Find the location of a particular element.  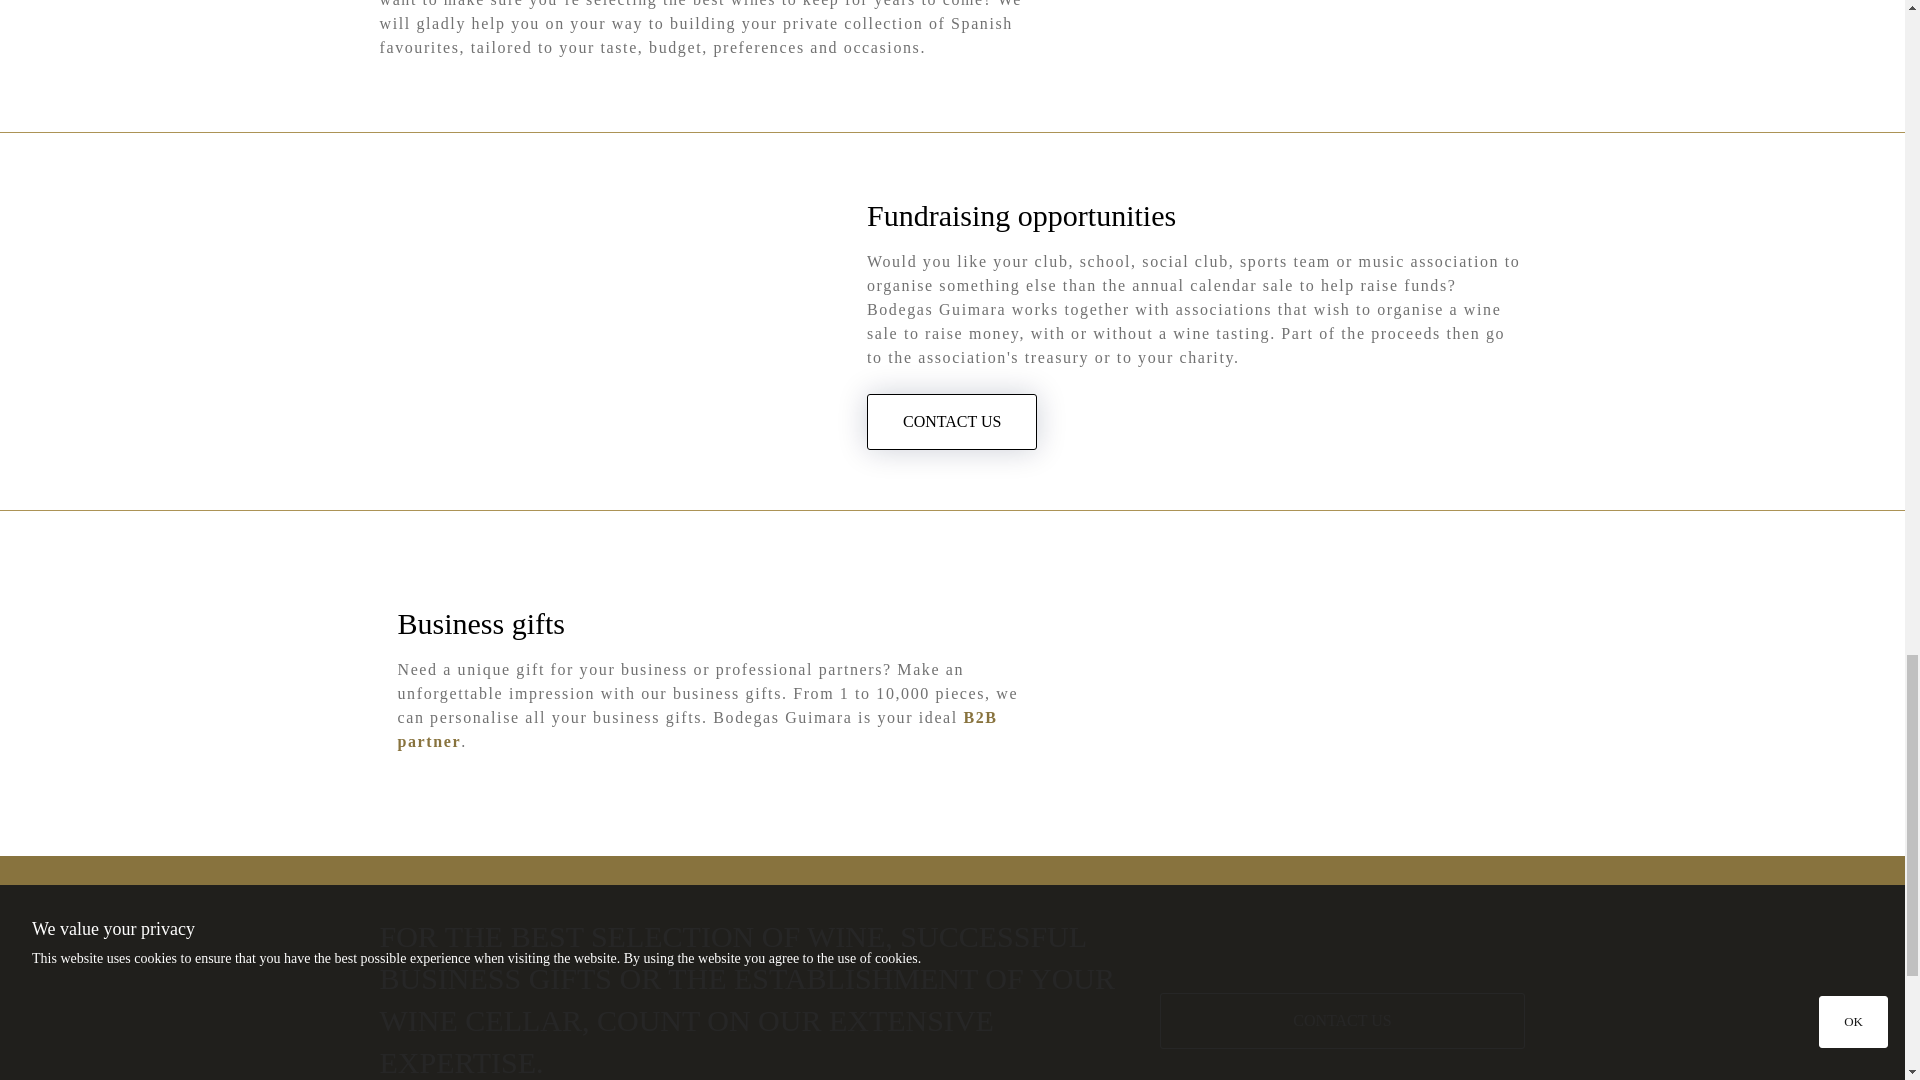

CONTACT US is located at coordinates (952, 422).